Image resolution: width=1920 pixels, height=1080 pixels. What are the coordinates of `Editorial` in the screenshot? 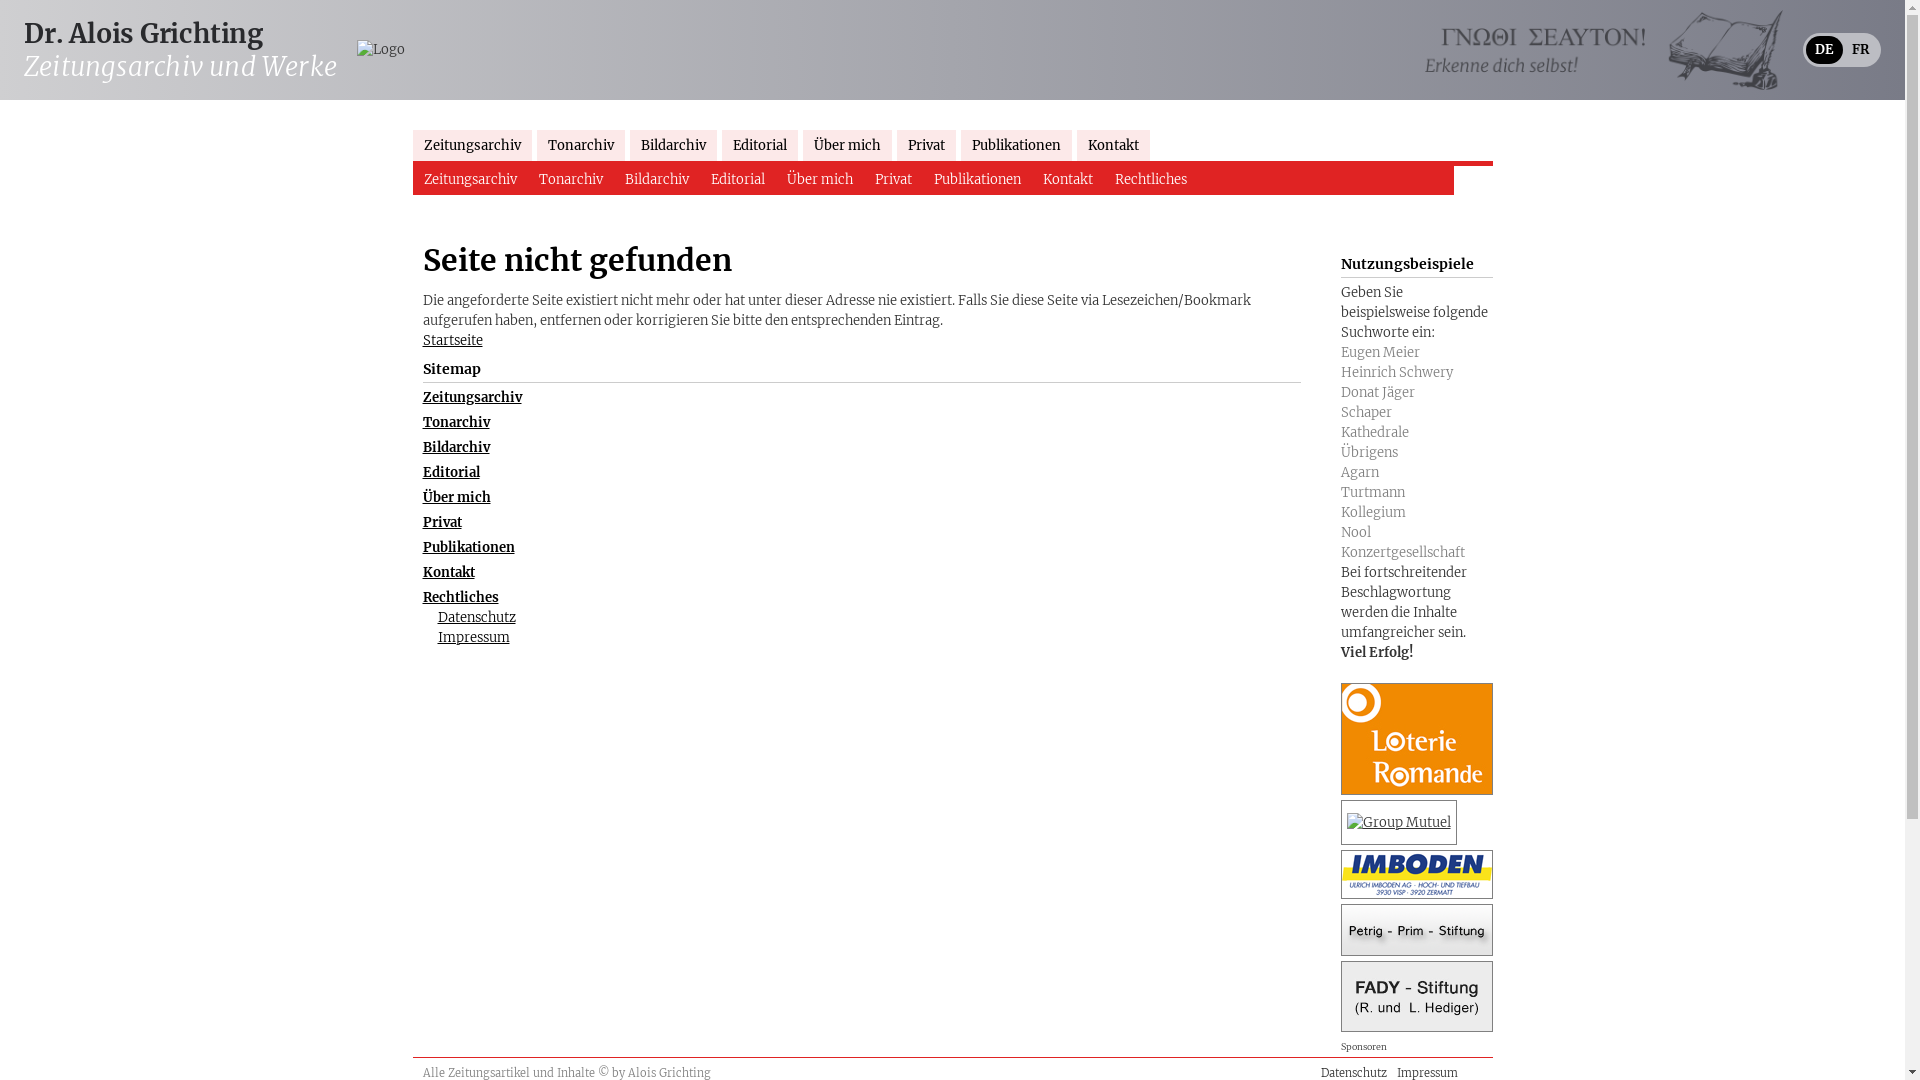 It's located at (450, 472).